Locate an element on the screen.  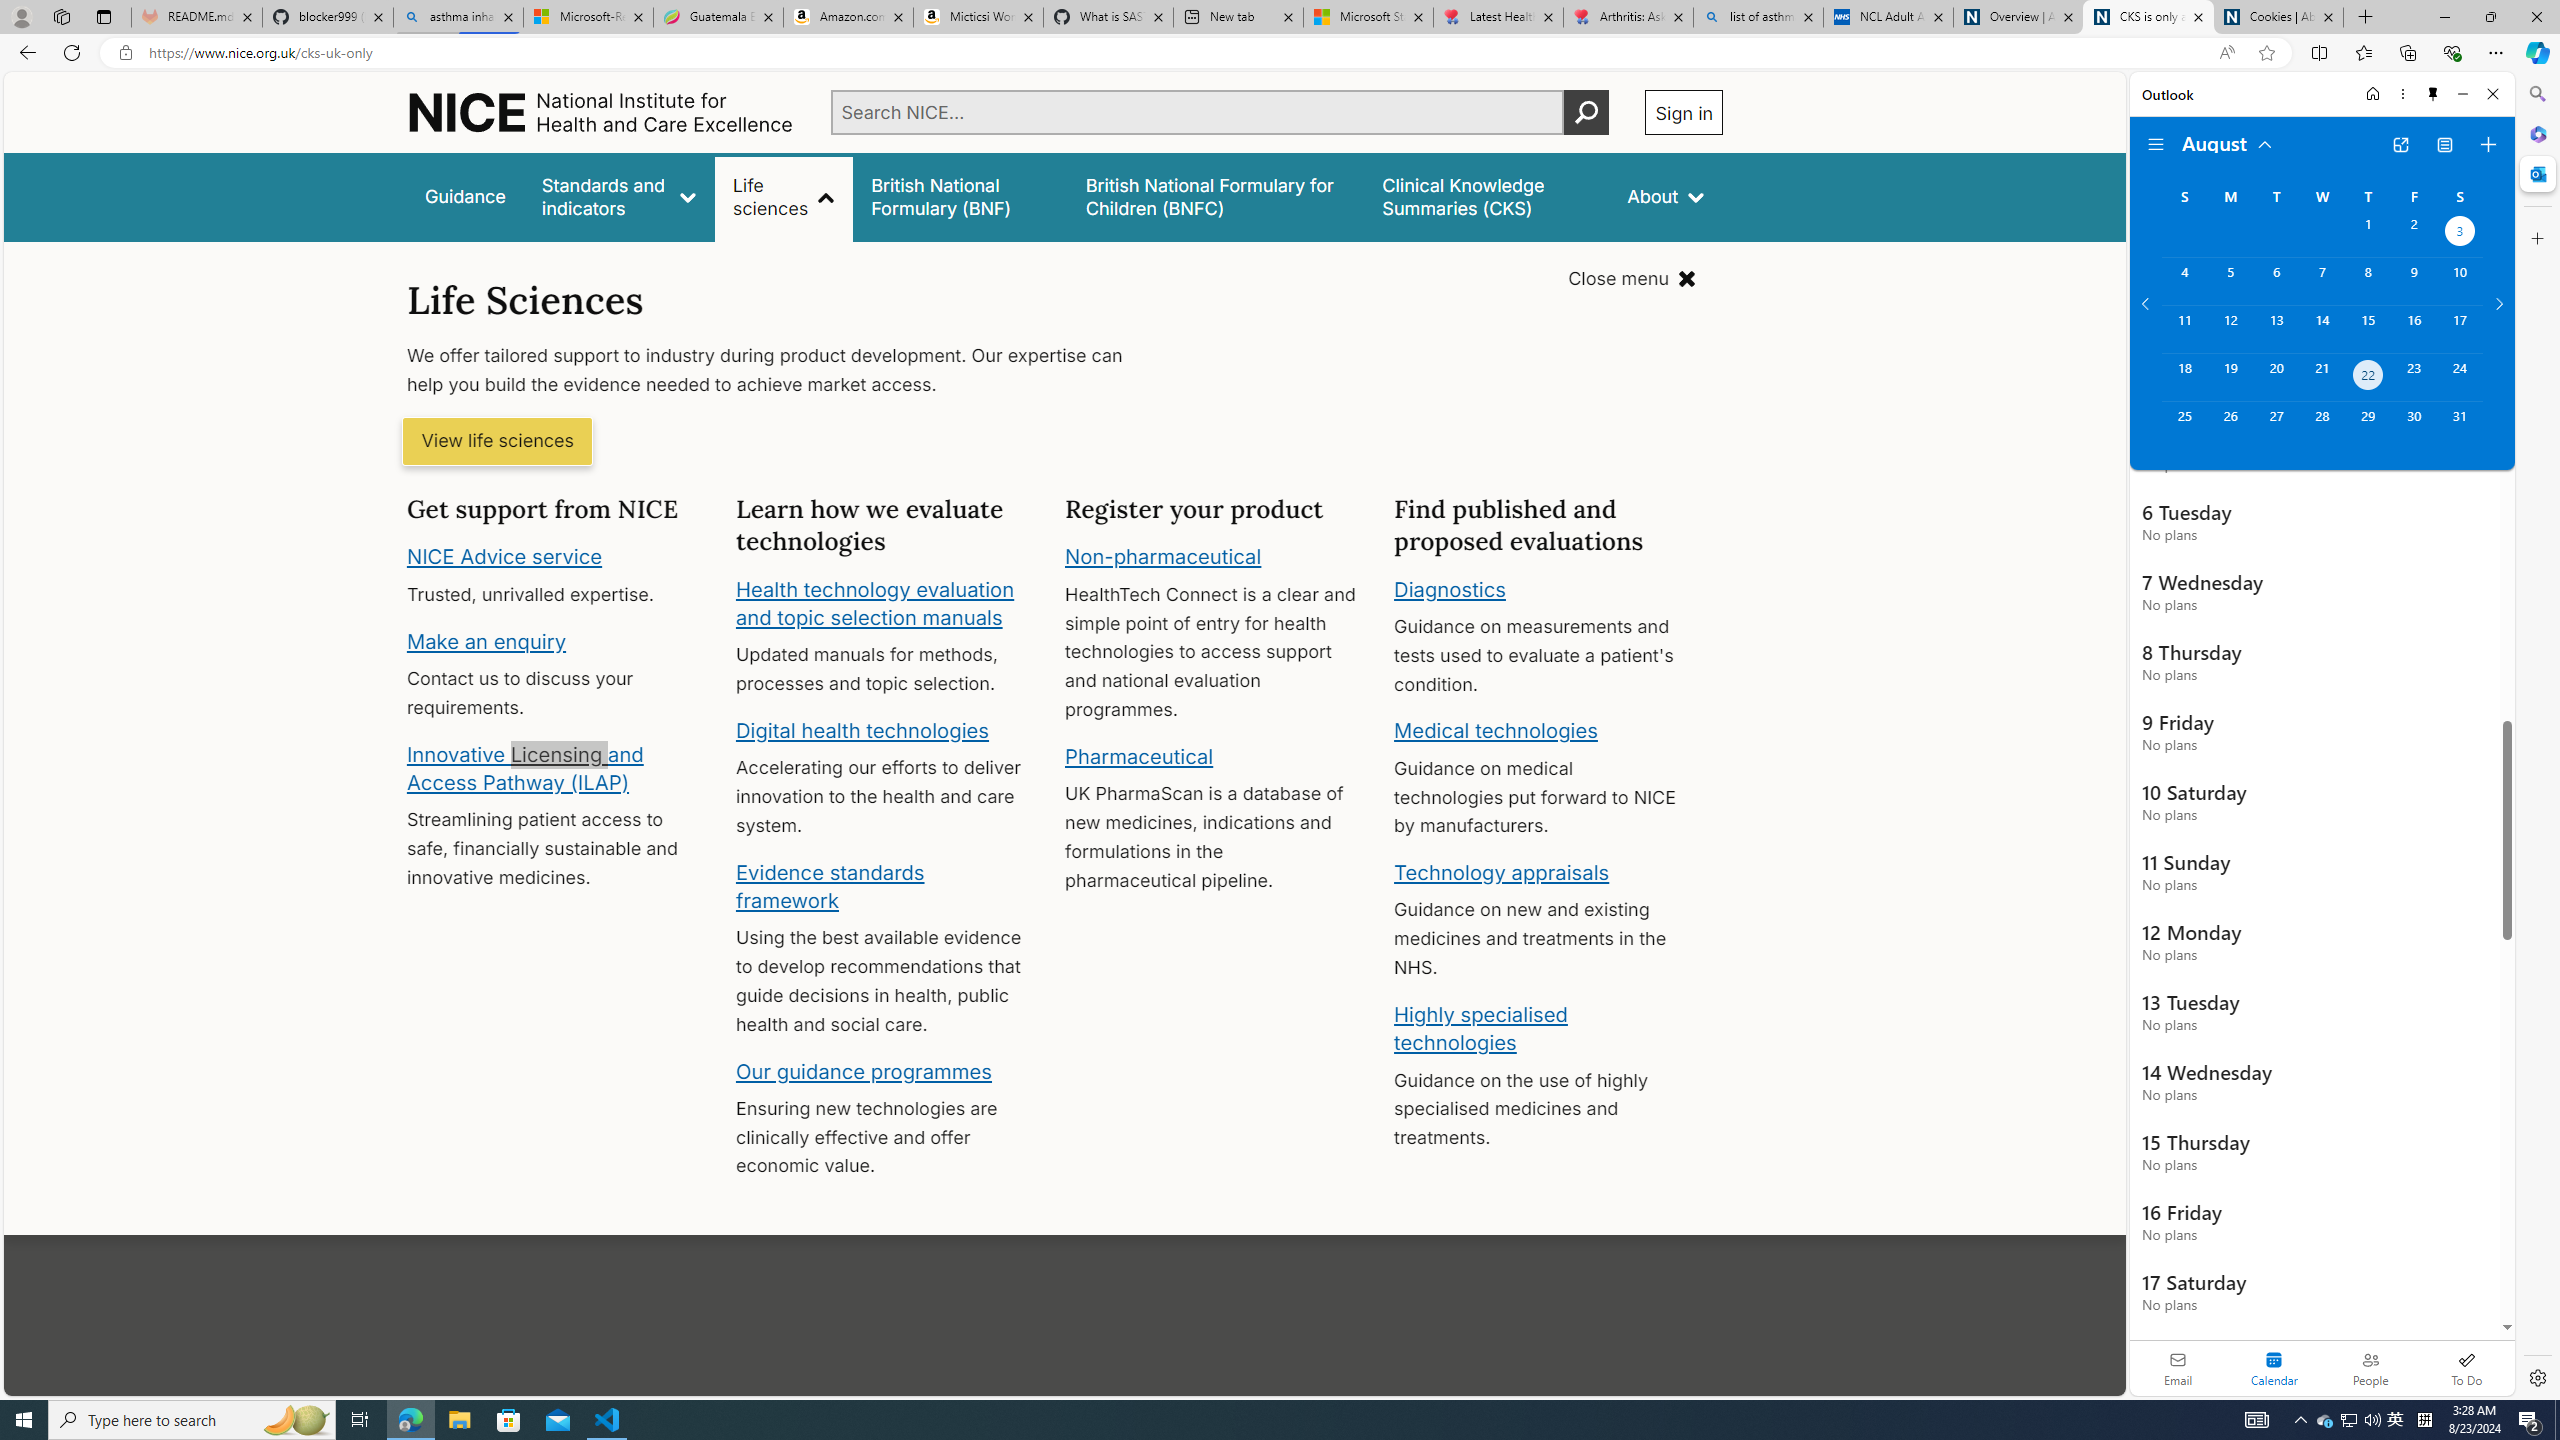
Thursday, August 8, 2024.  is located at coordinates (2368, 281).